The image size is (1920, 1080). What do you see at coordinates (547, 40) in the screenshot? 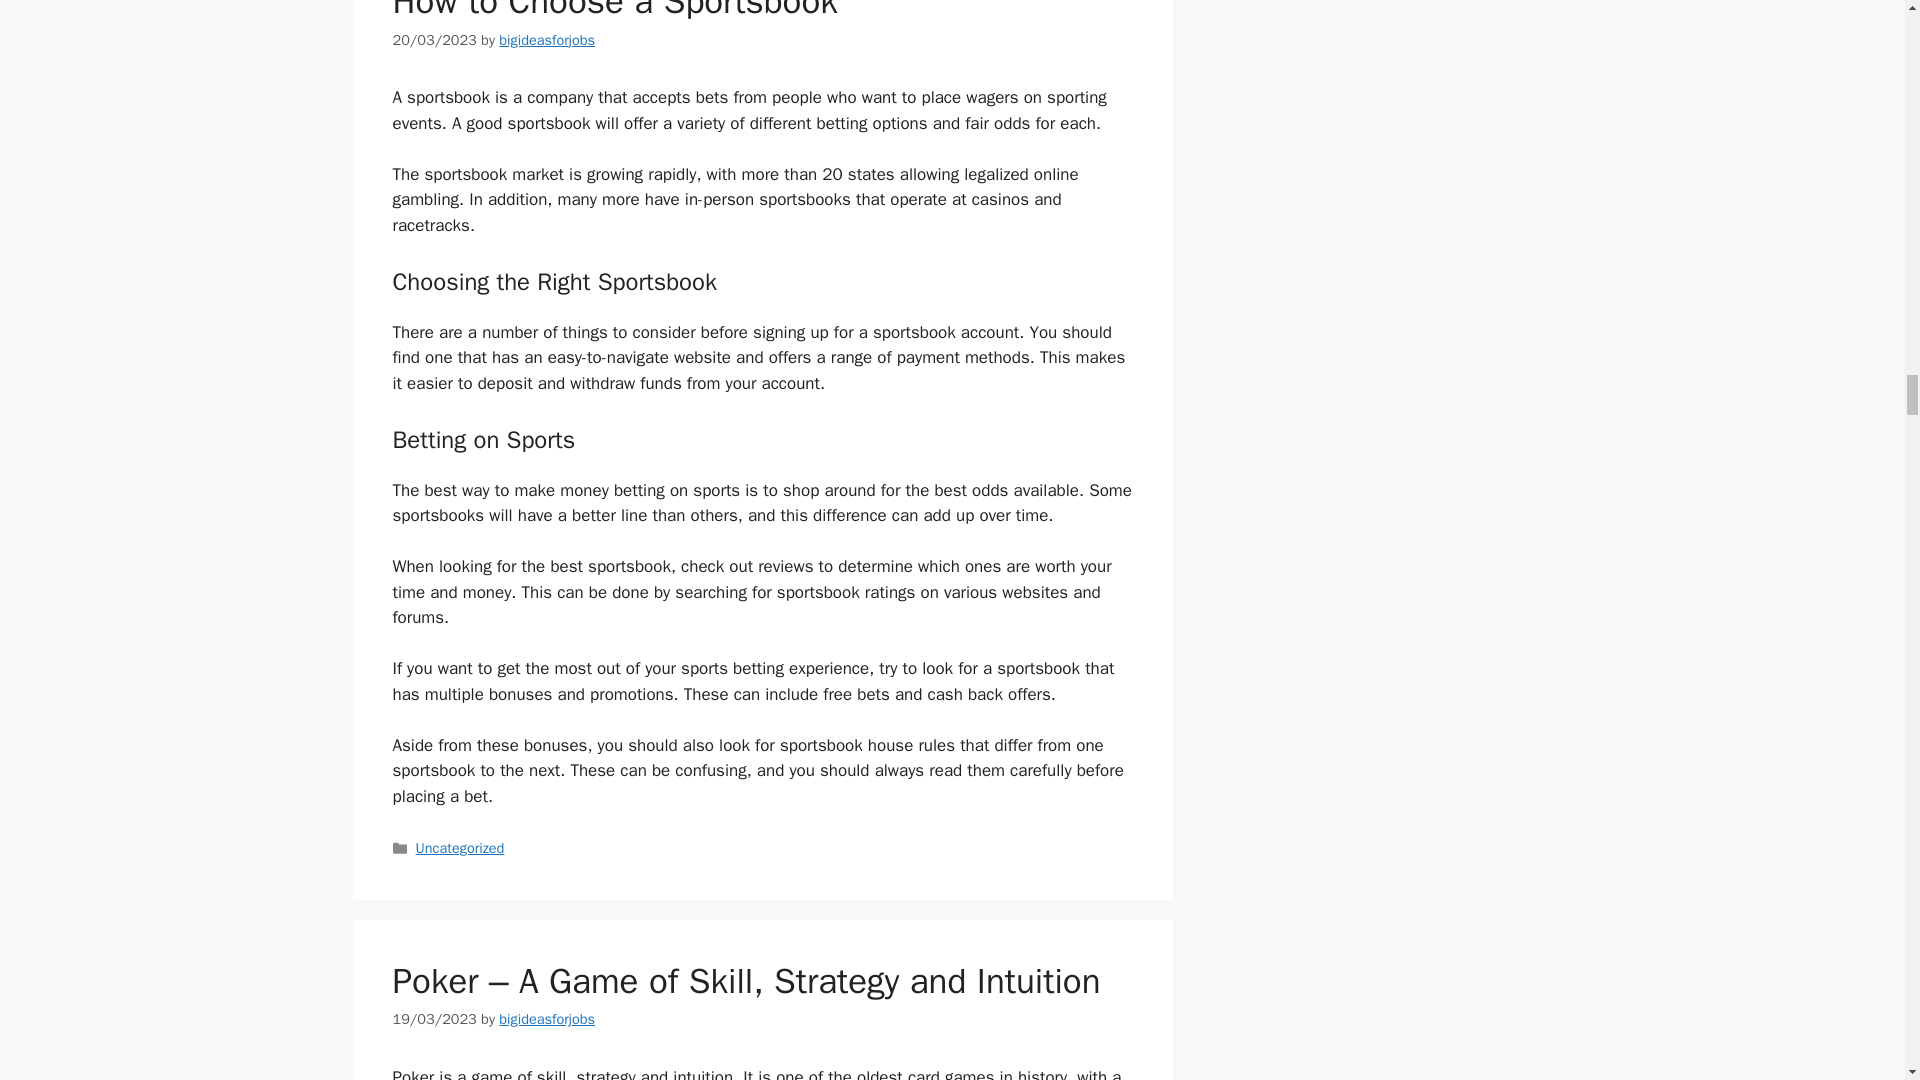
I see `View all posts by bigideasforjobs` at bounding box center [547, 40].